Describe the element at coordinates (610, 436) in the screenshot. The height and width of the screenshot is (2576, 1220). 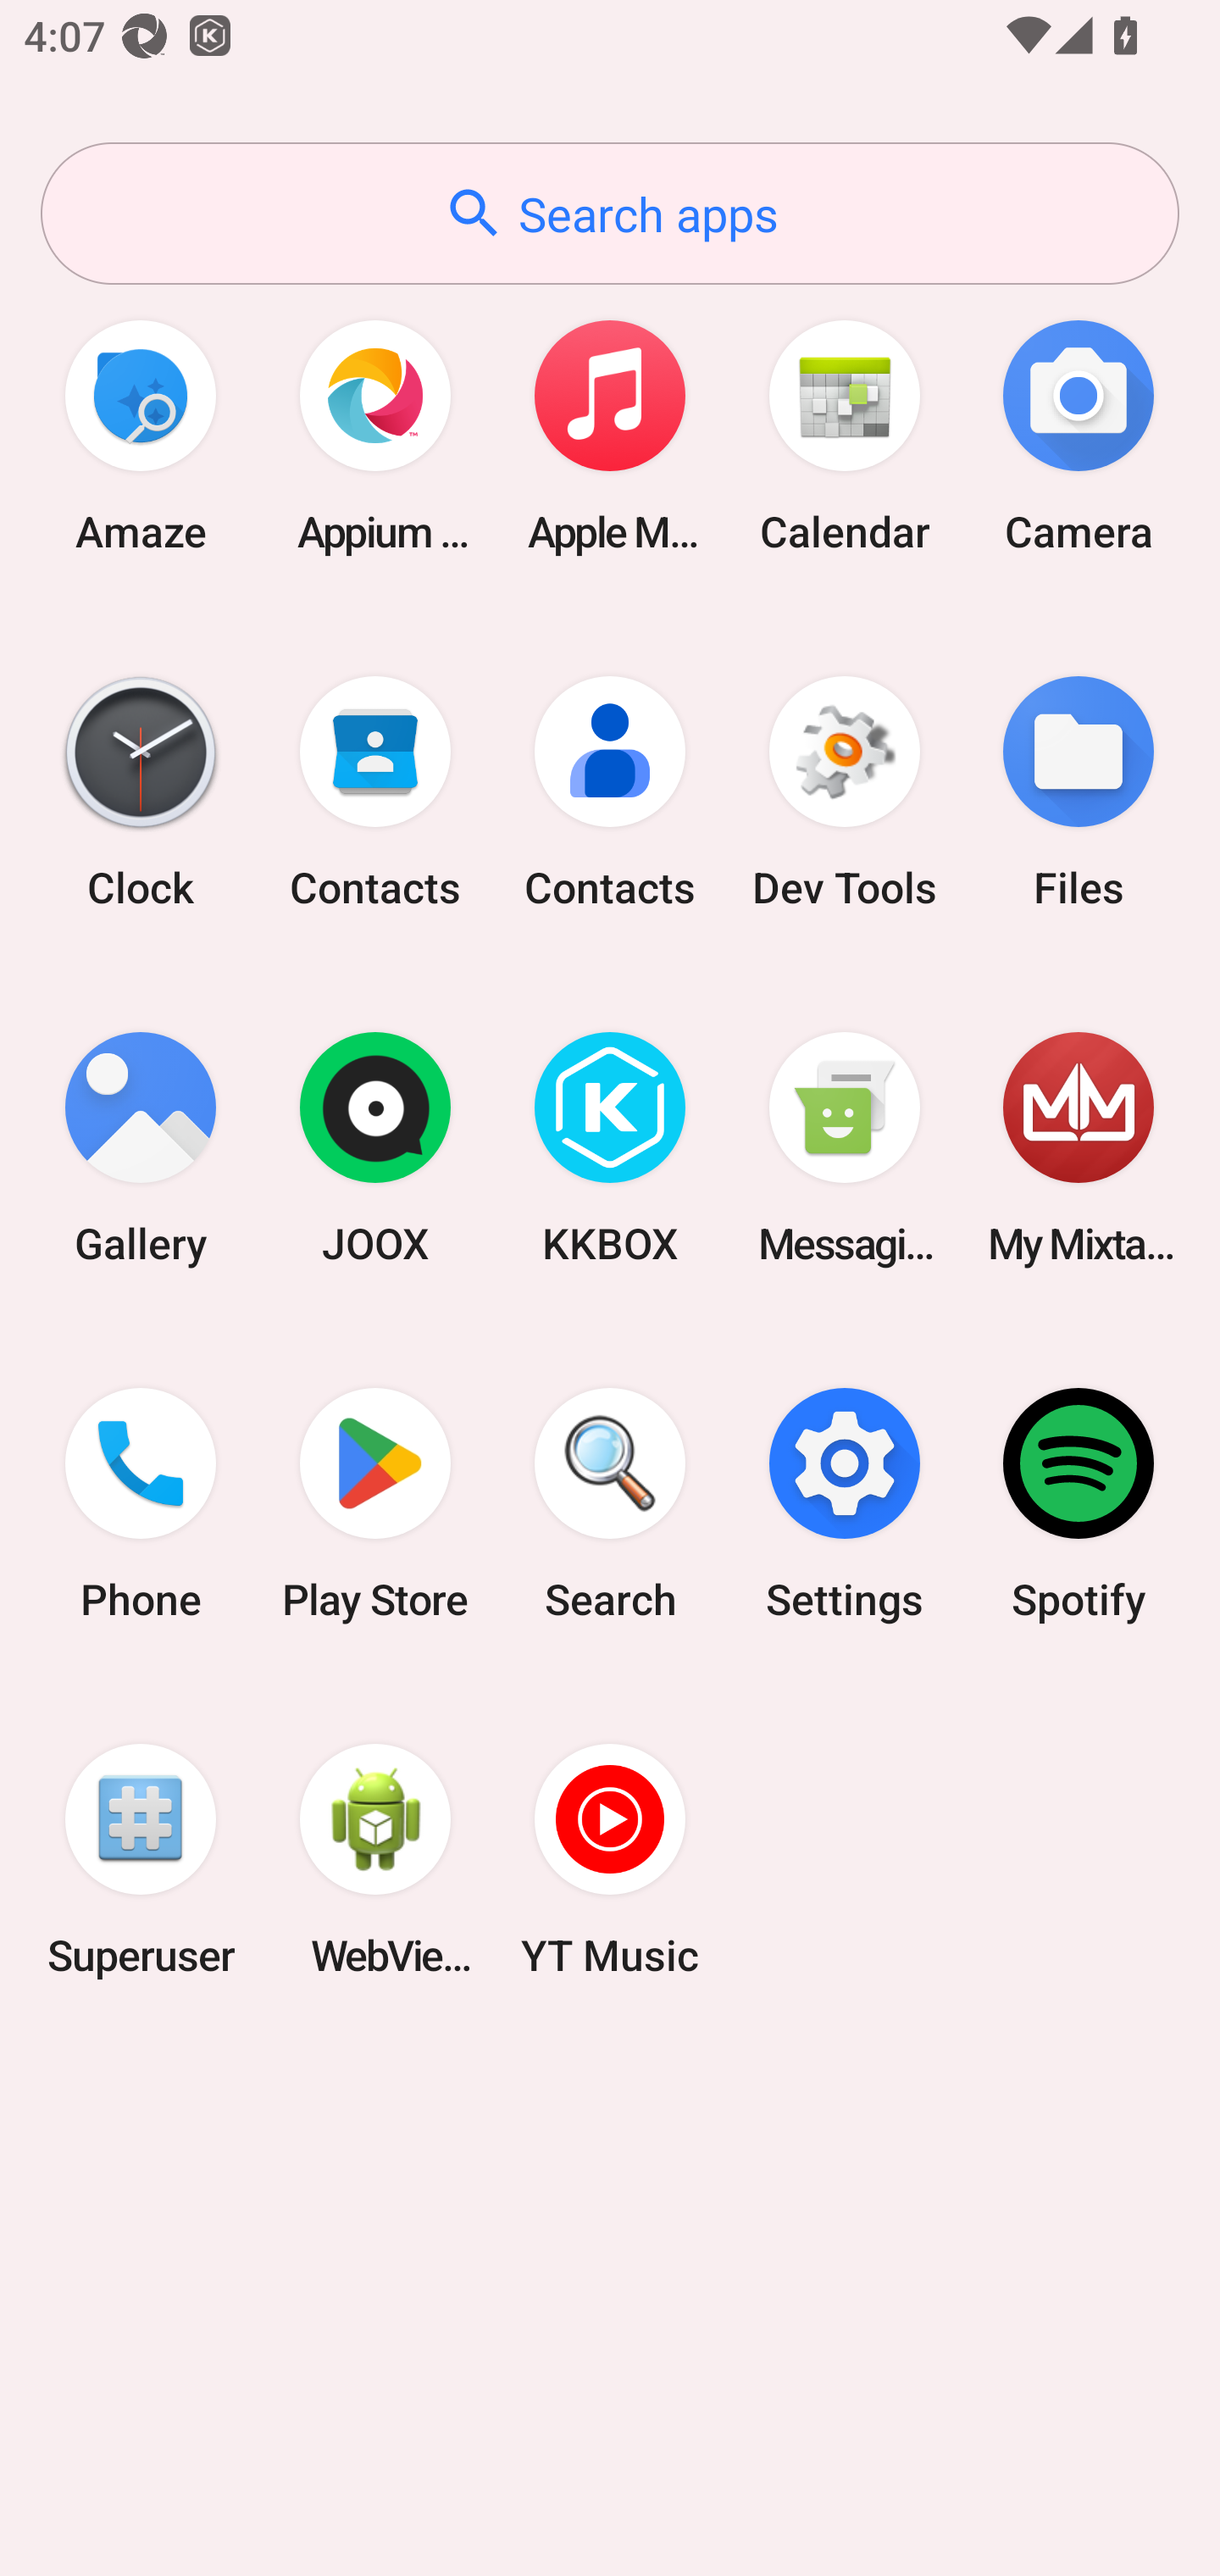
I see `Apple Music` at that location.